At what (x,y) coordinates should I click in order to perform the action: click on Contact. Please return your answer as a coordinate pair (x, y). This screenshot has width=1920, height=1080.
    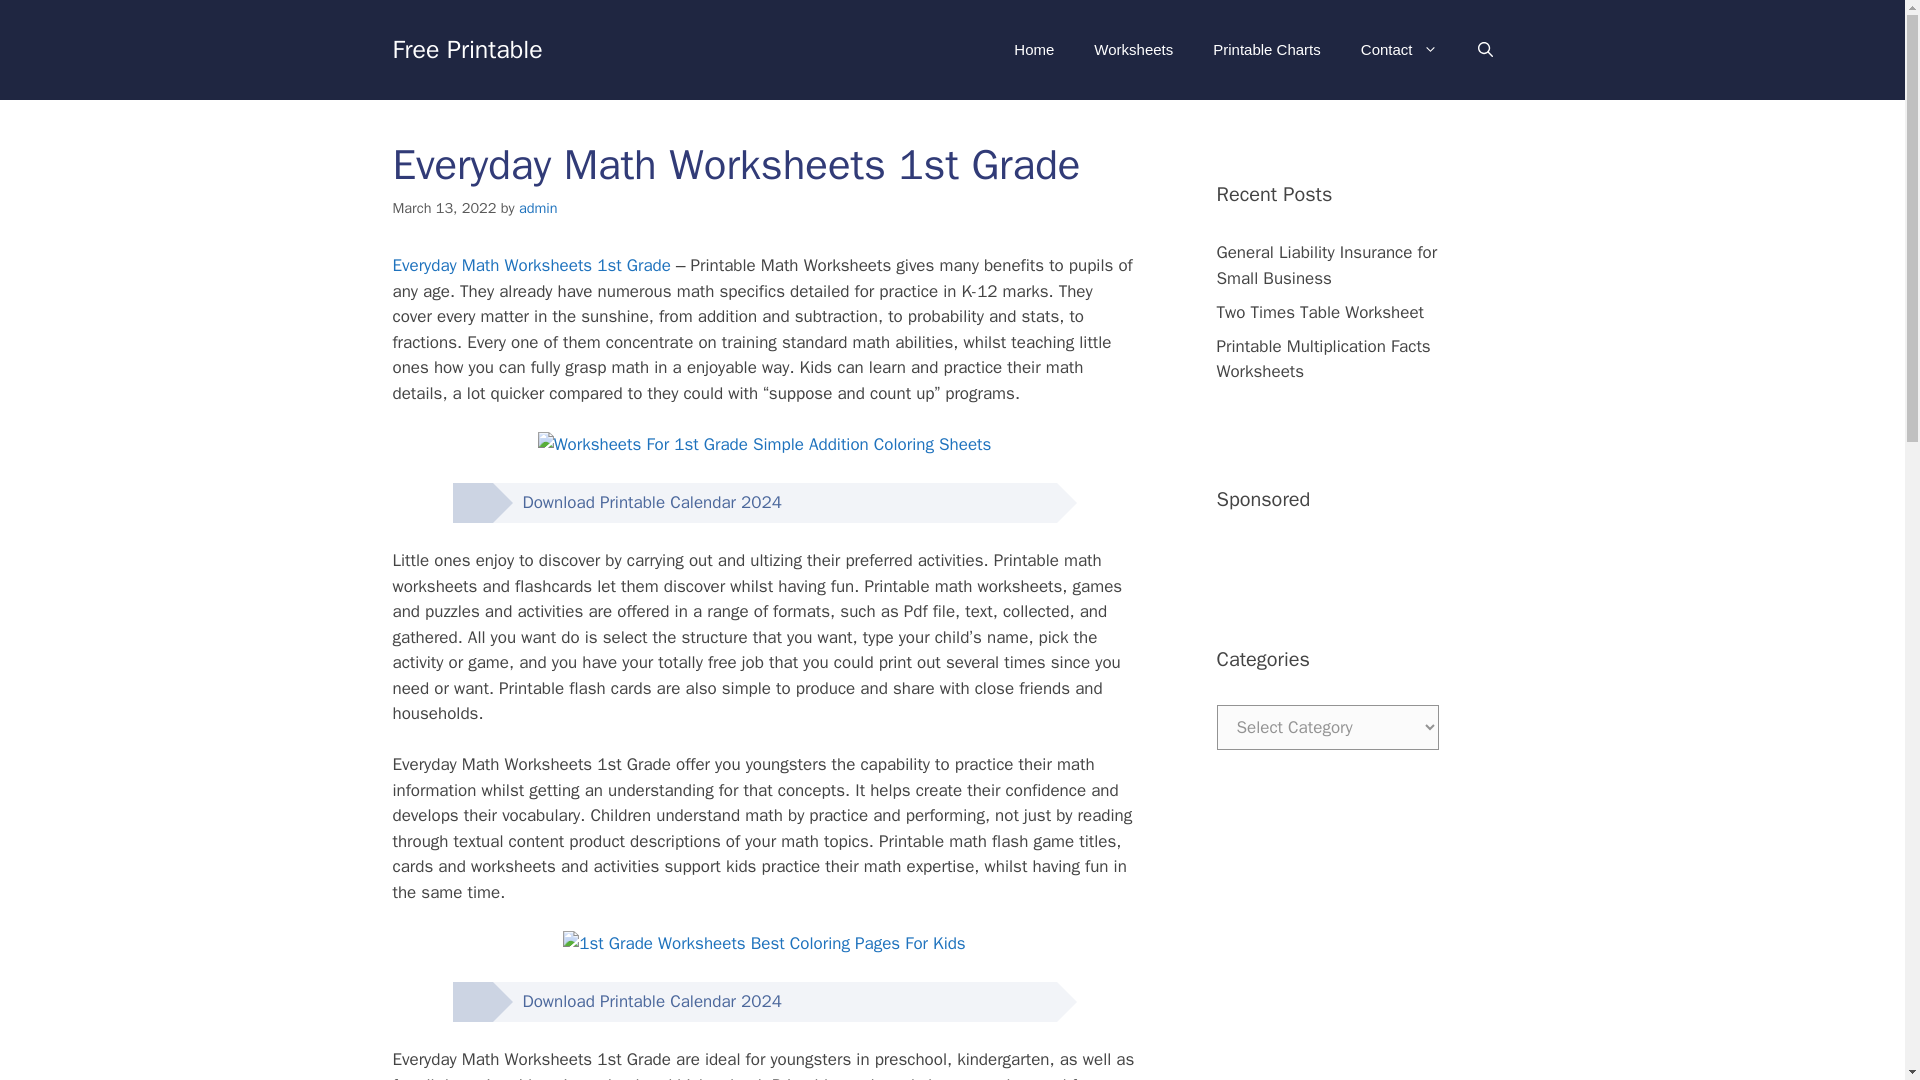
    Looking at the image, I should click on (1398, 50).